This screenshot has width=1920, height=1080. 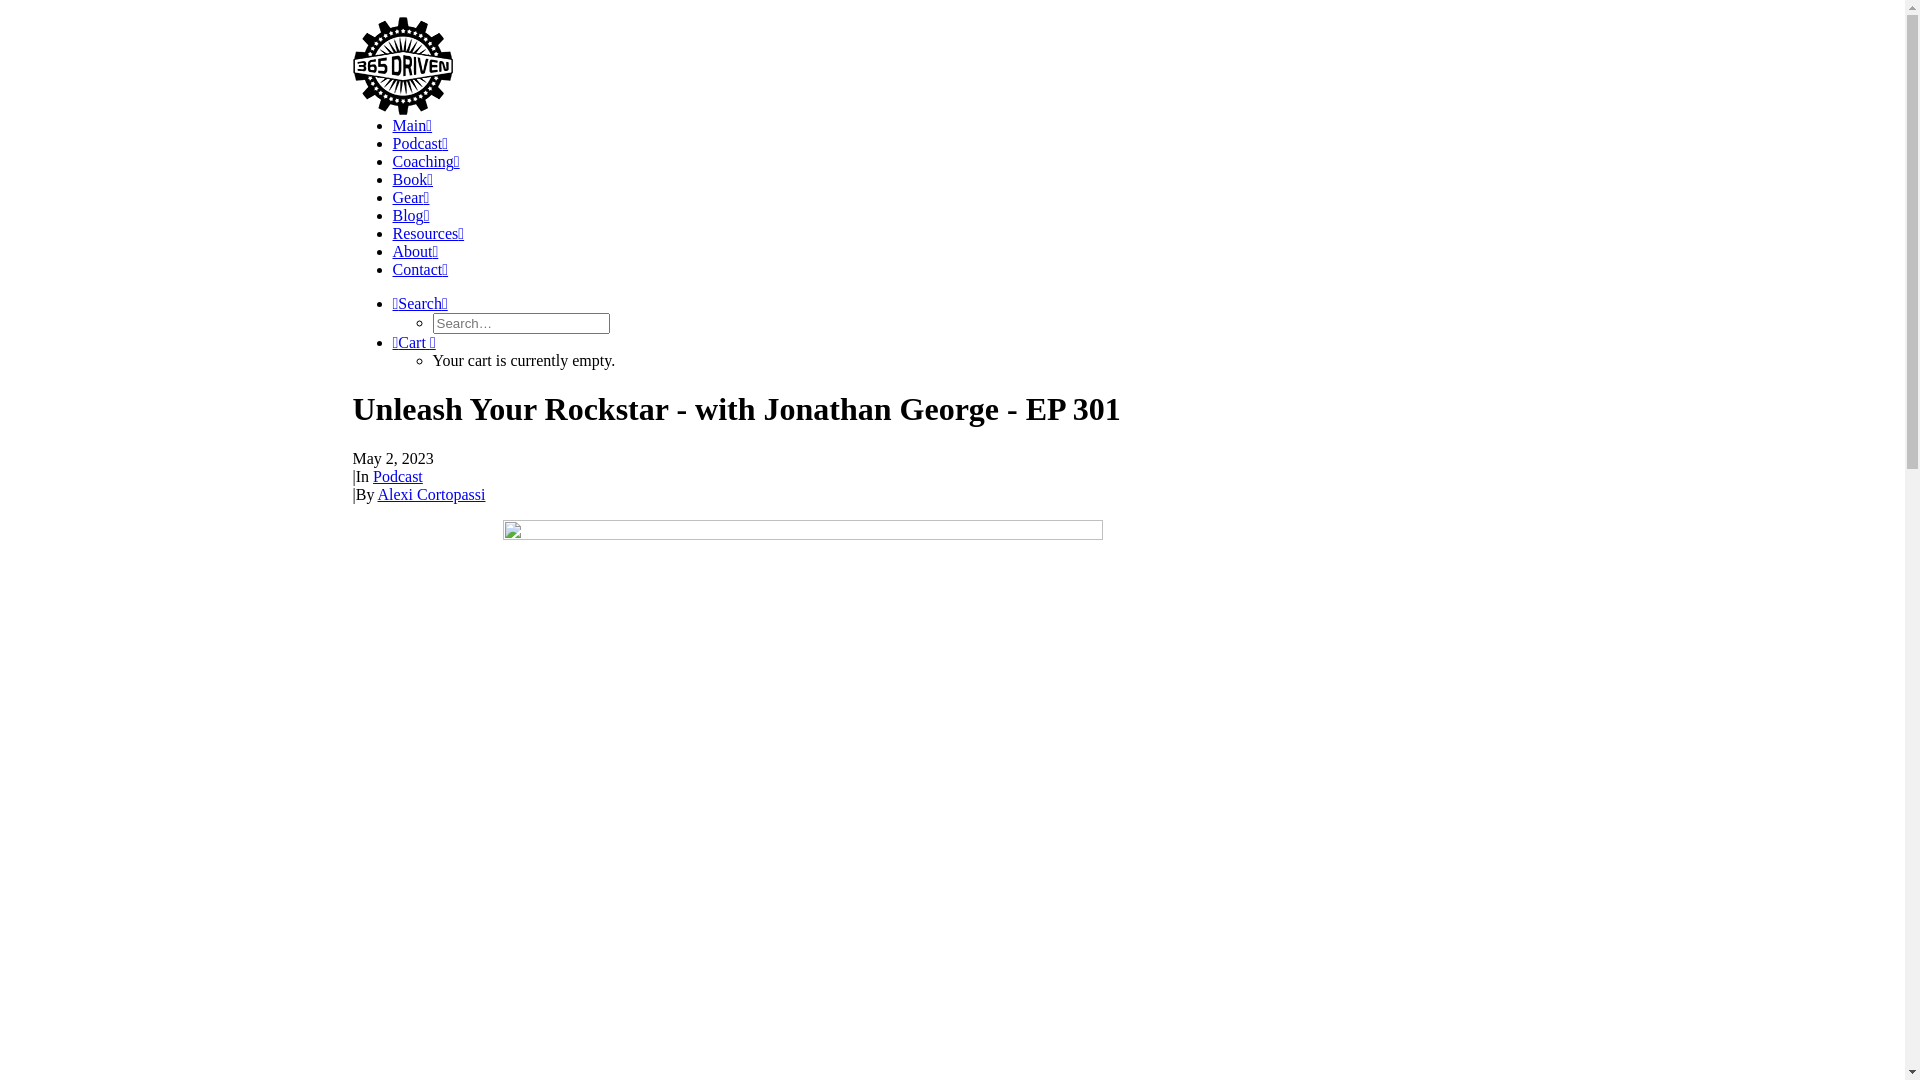 I want to click on Podcast, so click(x=420, y=144).